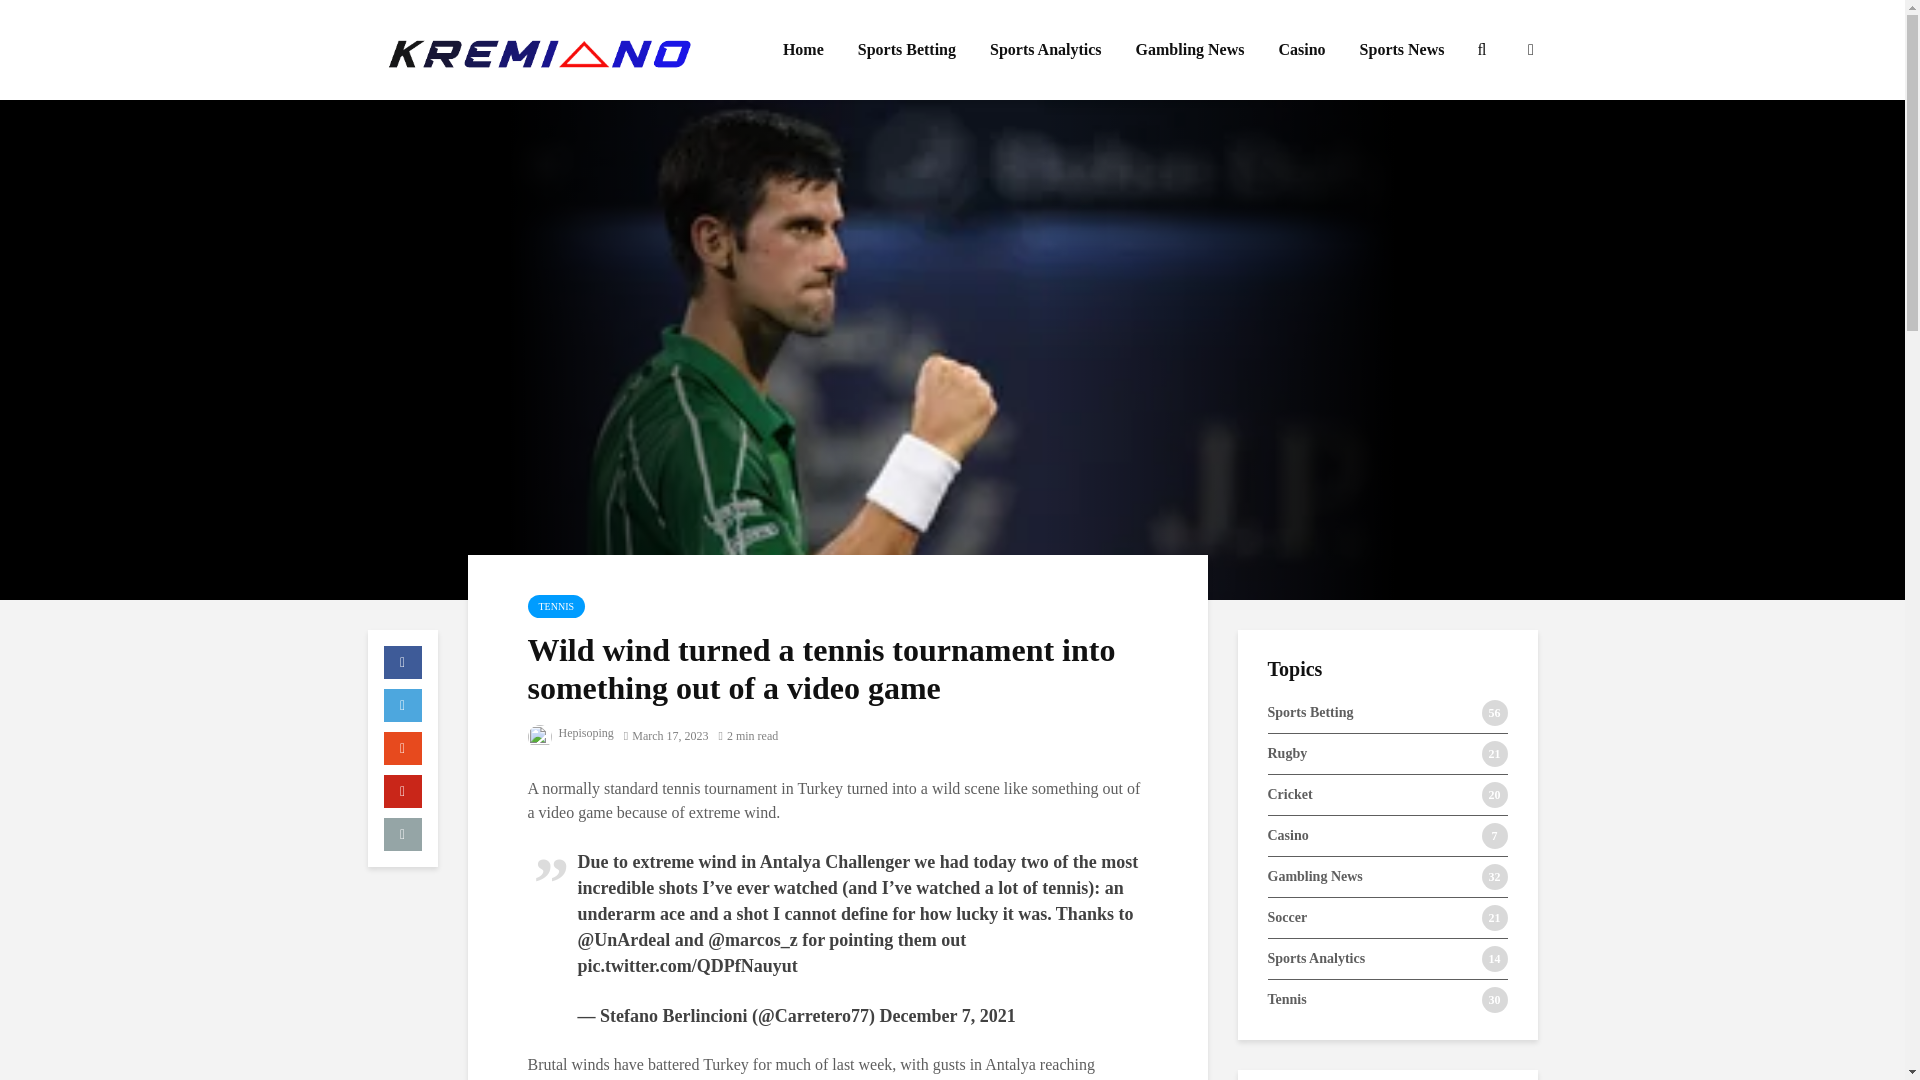  I want to click on TENNIS, so click(556, 606).